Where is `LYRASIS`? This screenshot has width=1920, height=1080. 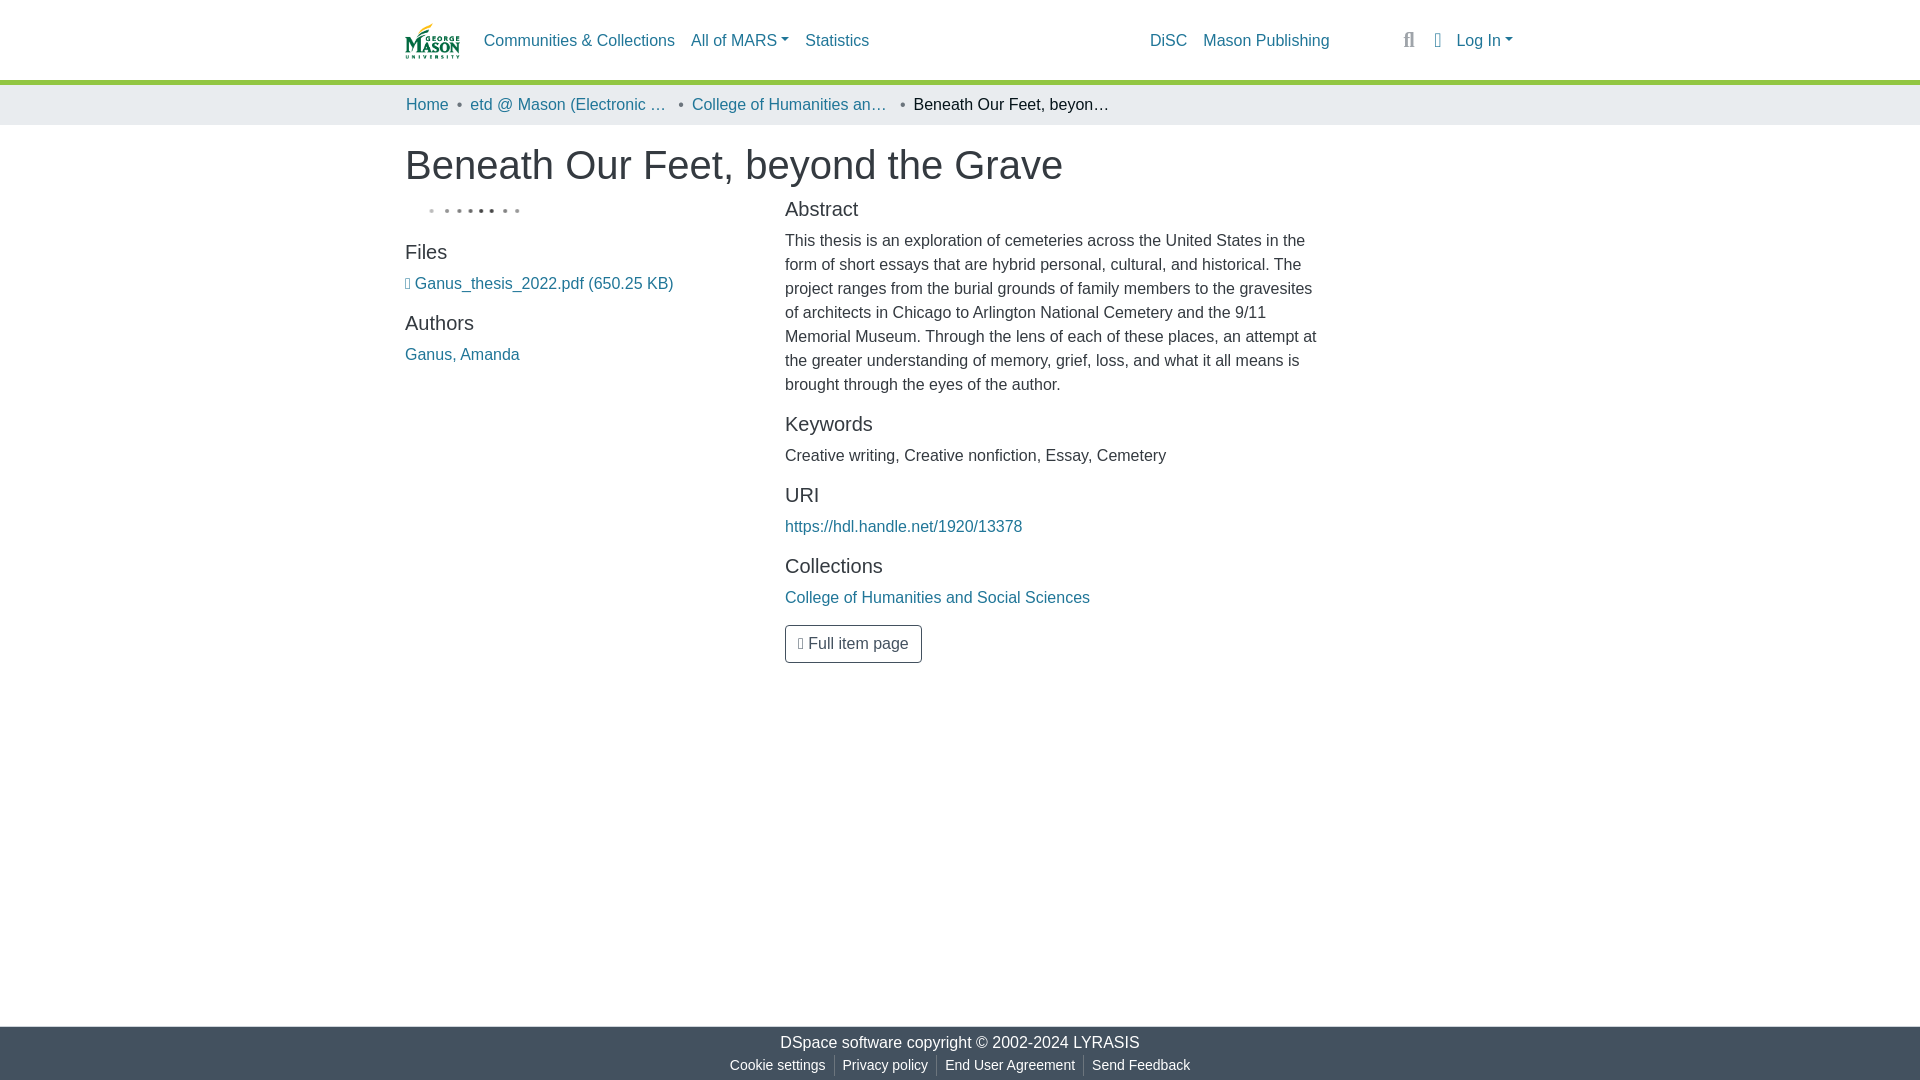 LYRASIS is located at coordinates (1106, 1042).